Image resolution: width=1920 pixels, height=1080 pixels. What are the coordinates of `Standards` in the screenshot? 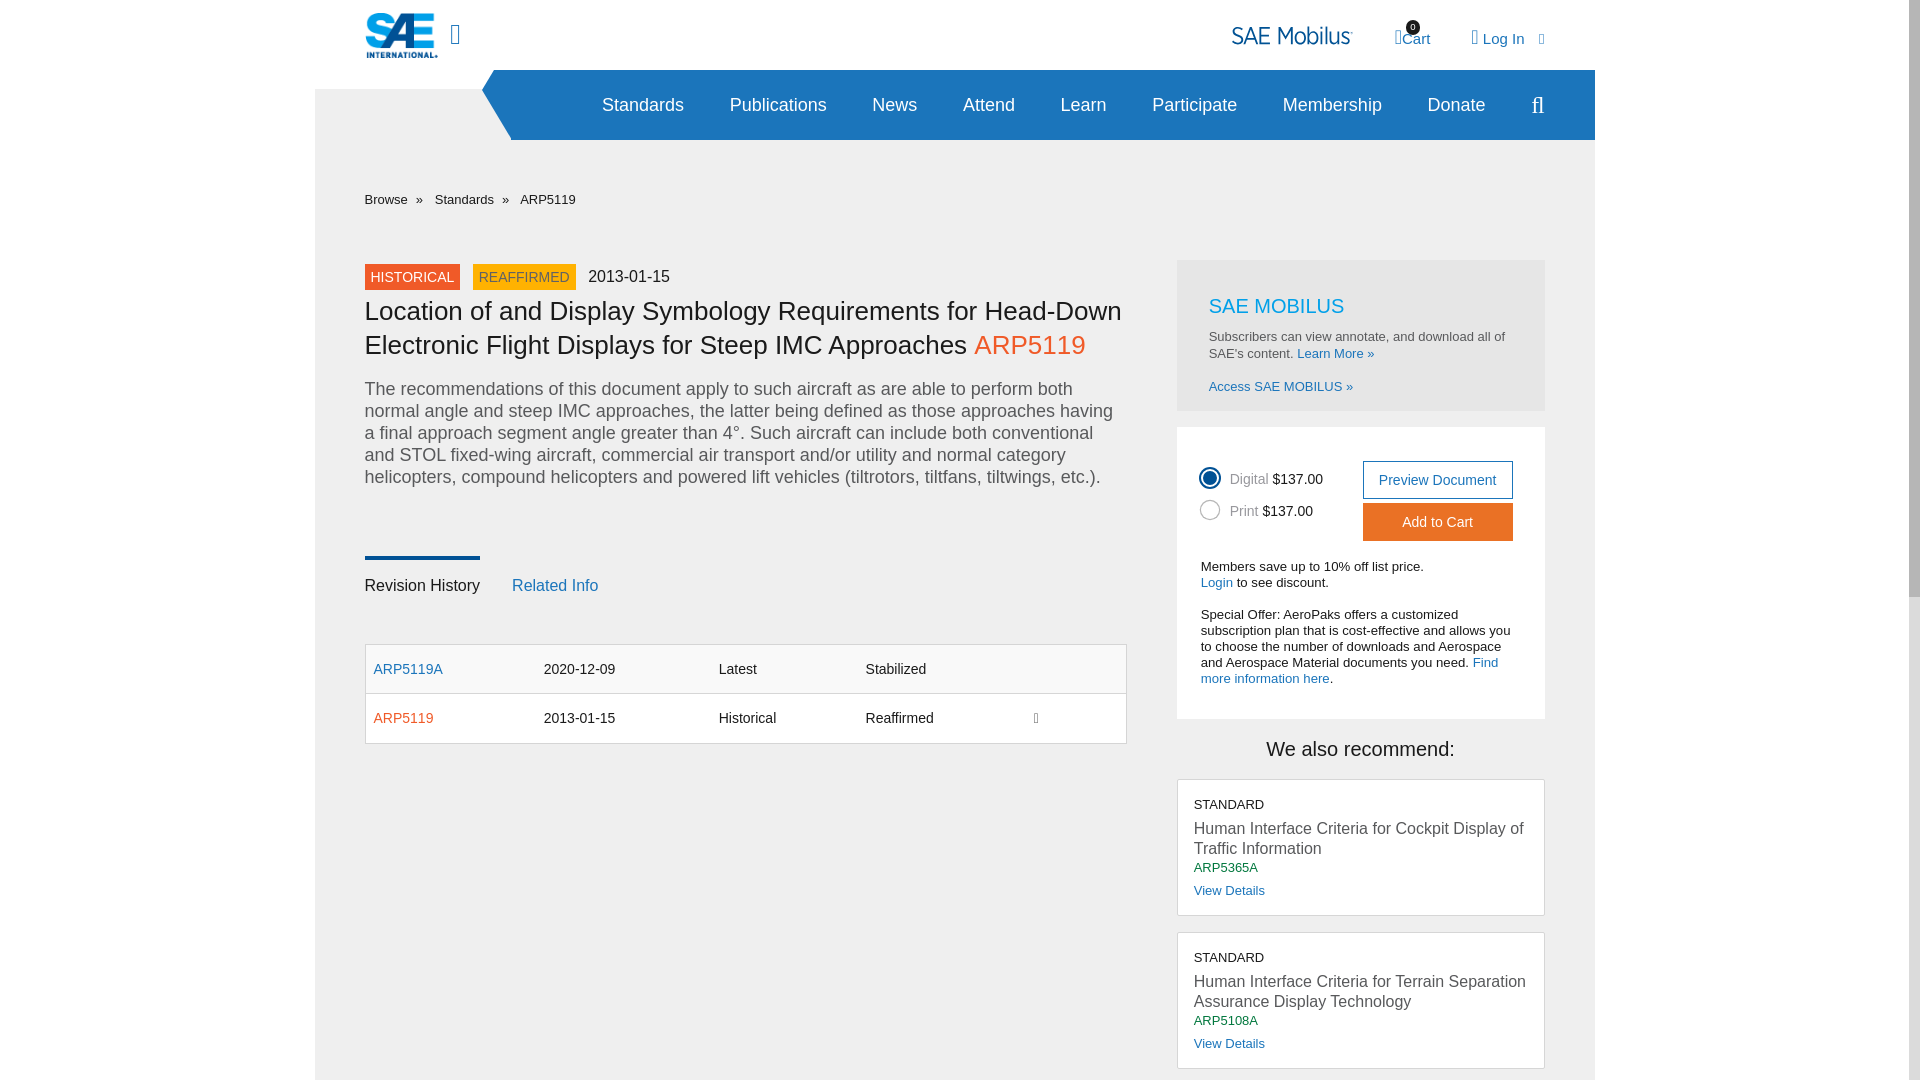 It's located at (744, 582).